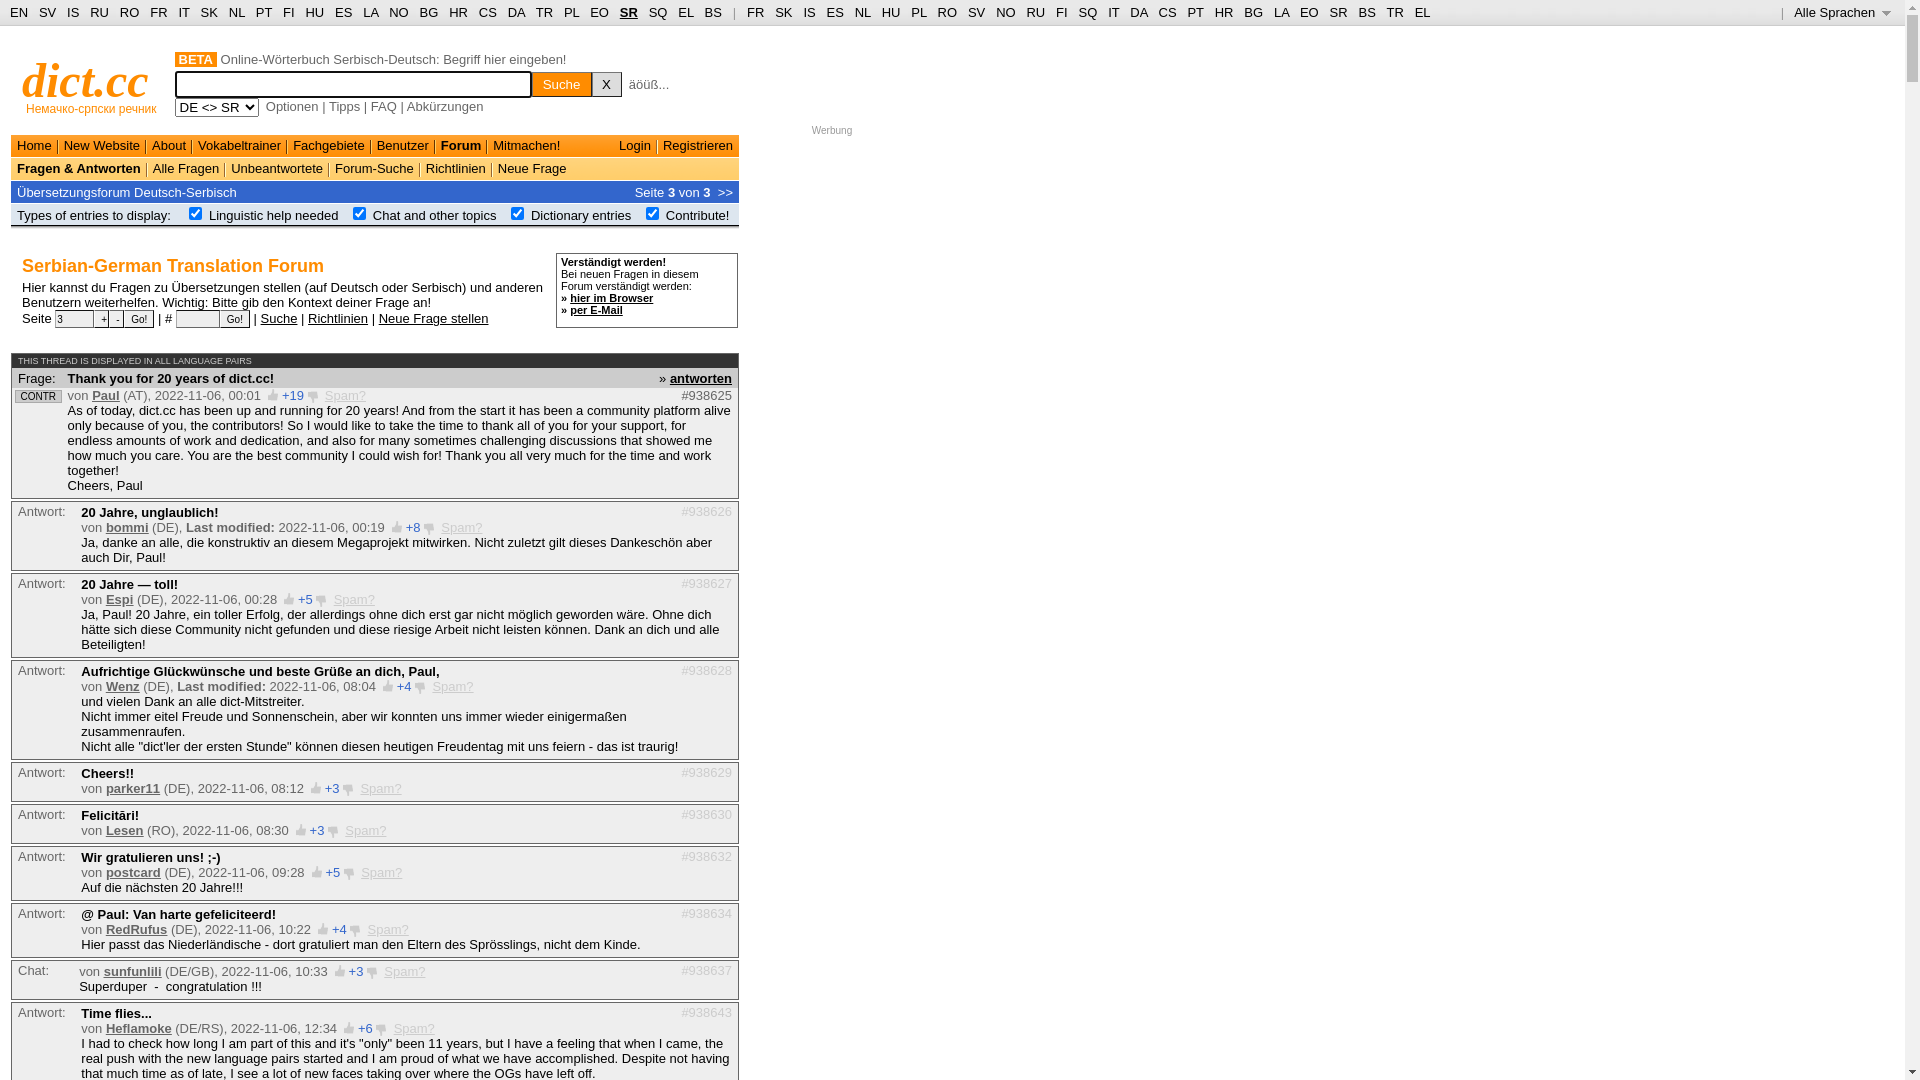  What do you see at coordinates (726, 192) in the screenshot?
I see `>>` at bounding box center [726, 192].